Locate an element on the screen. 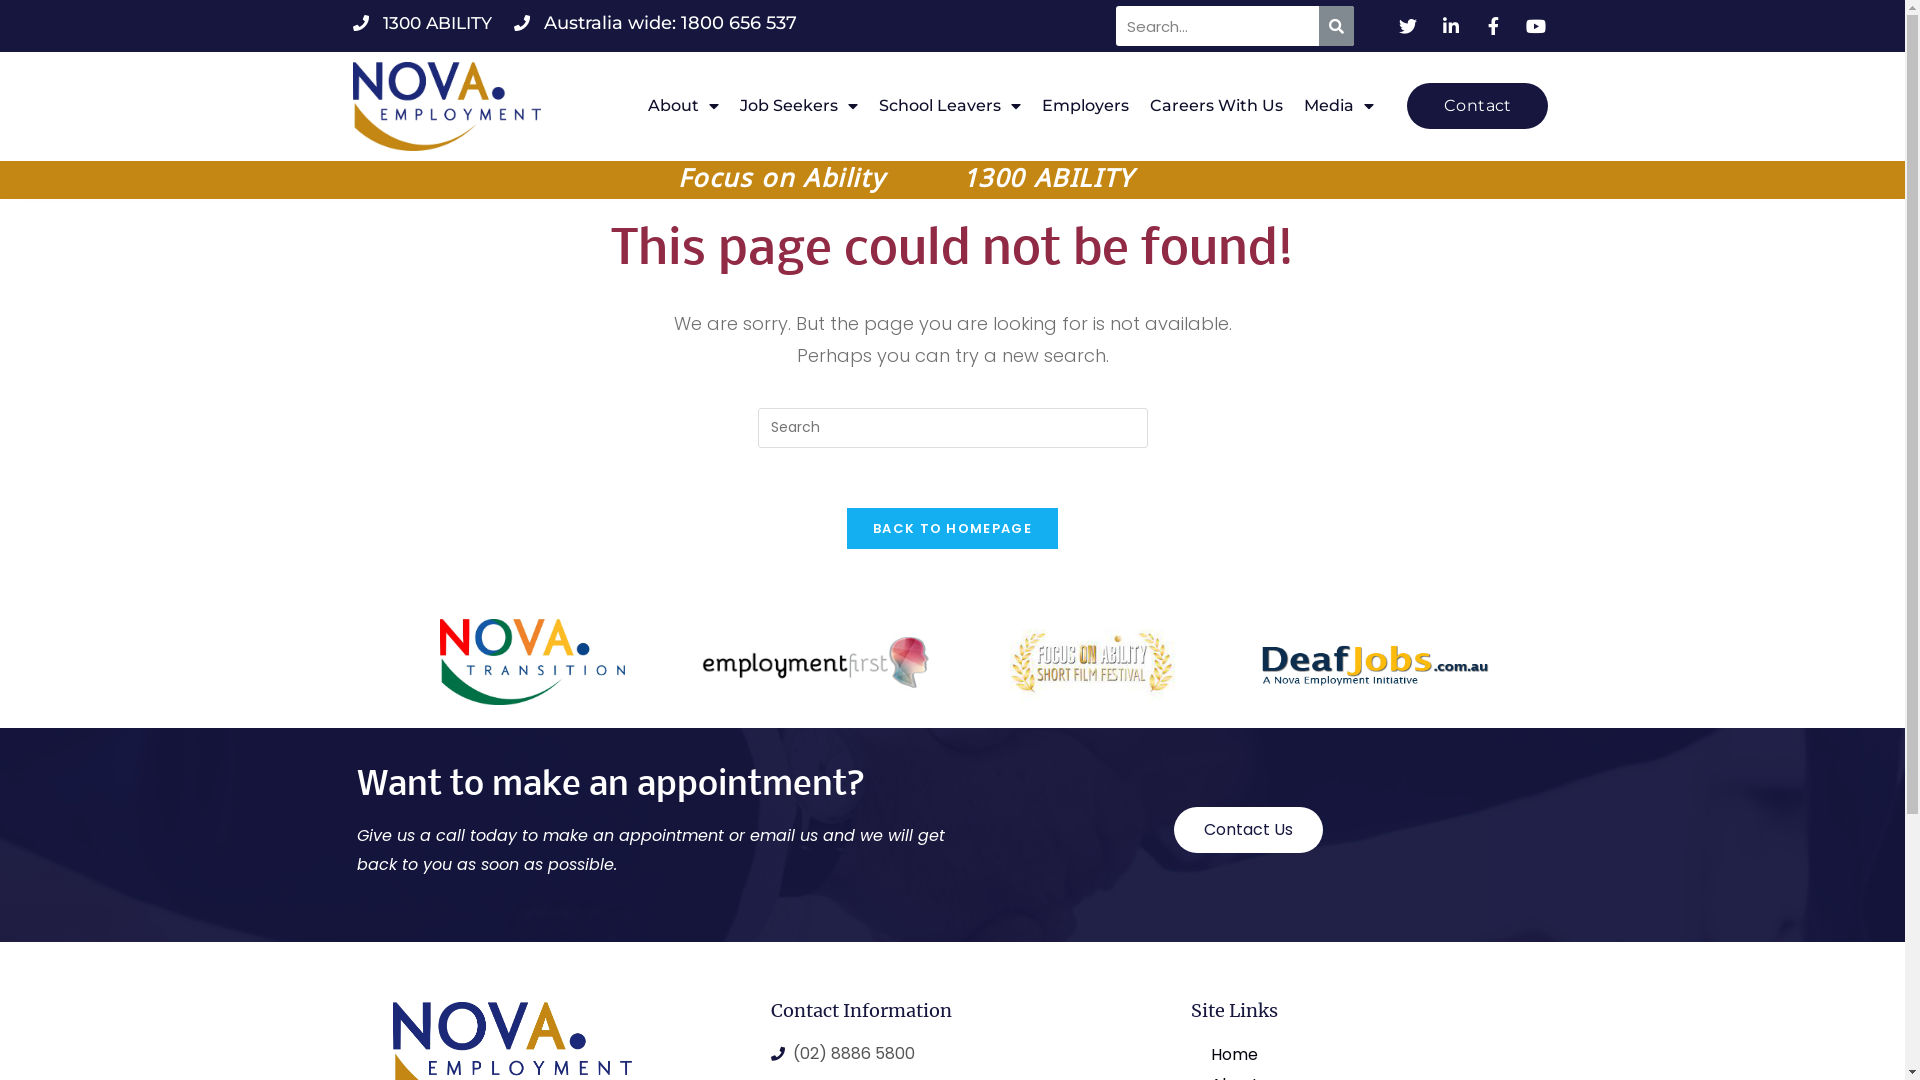 Image resolution: width=1920 pixels, height=1080 pixels. Search is located at coordinates (1336, 26).